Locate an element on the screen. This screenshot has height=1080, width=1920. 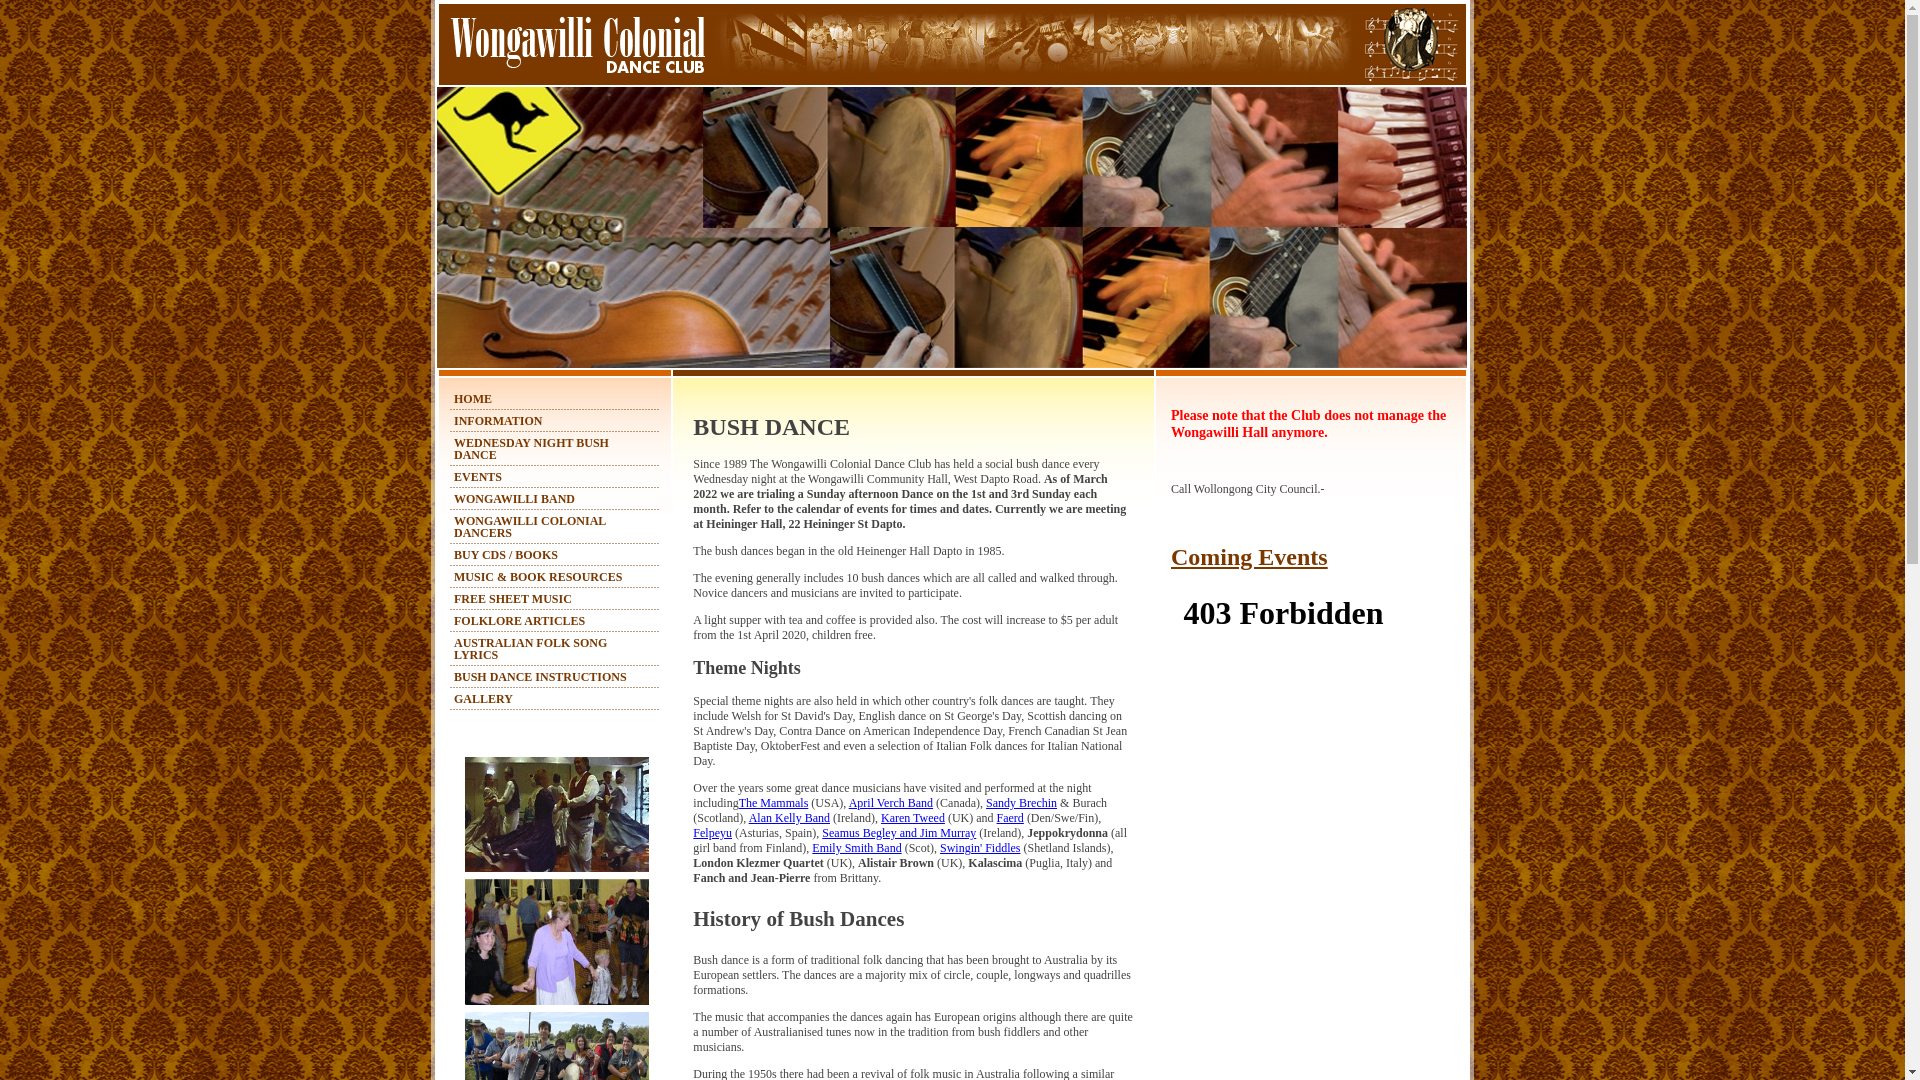
FREE SHEET MUSIC is located at coordinates (513, 599).